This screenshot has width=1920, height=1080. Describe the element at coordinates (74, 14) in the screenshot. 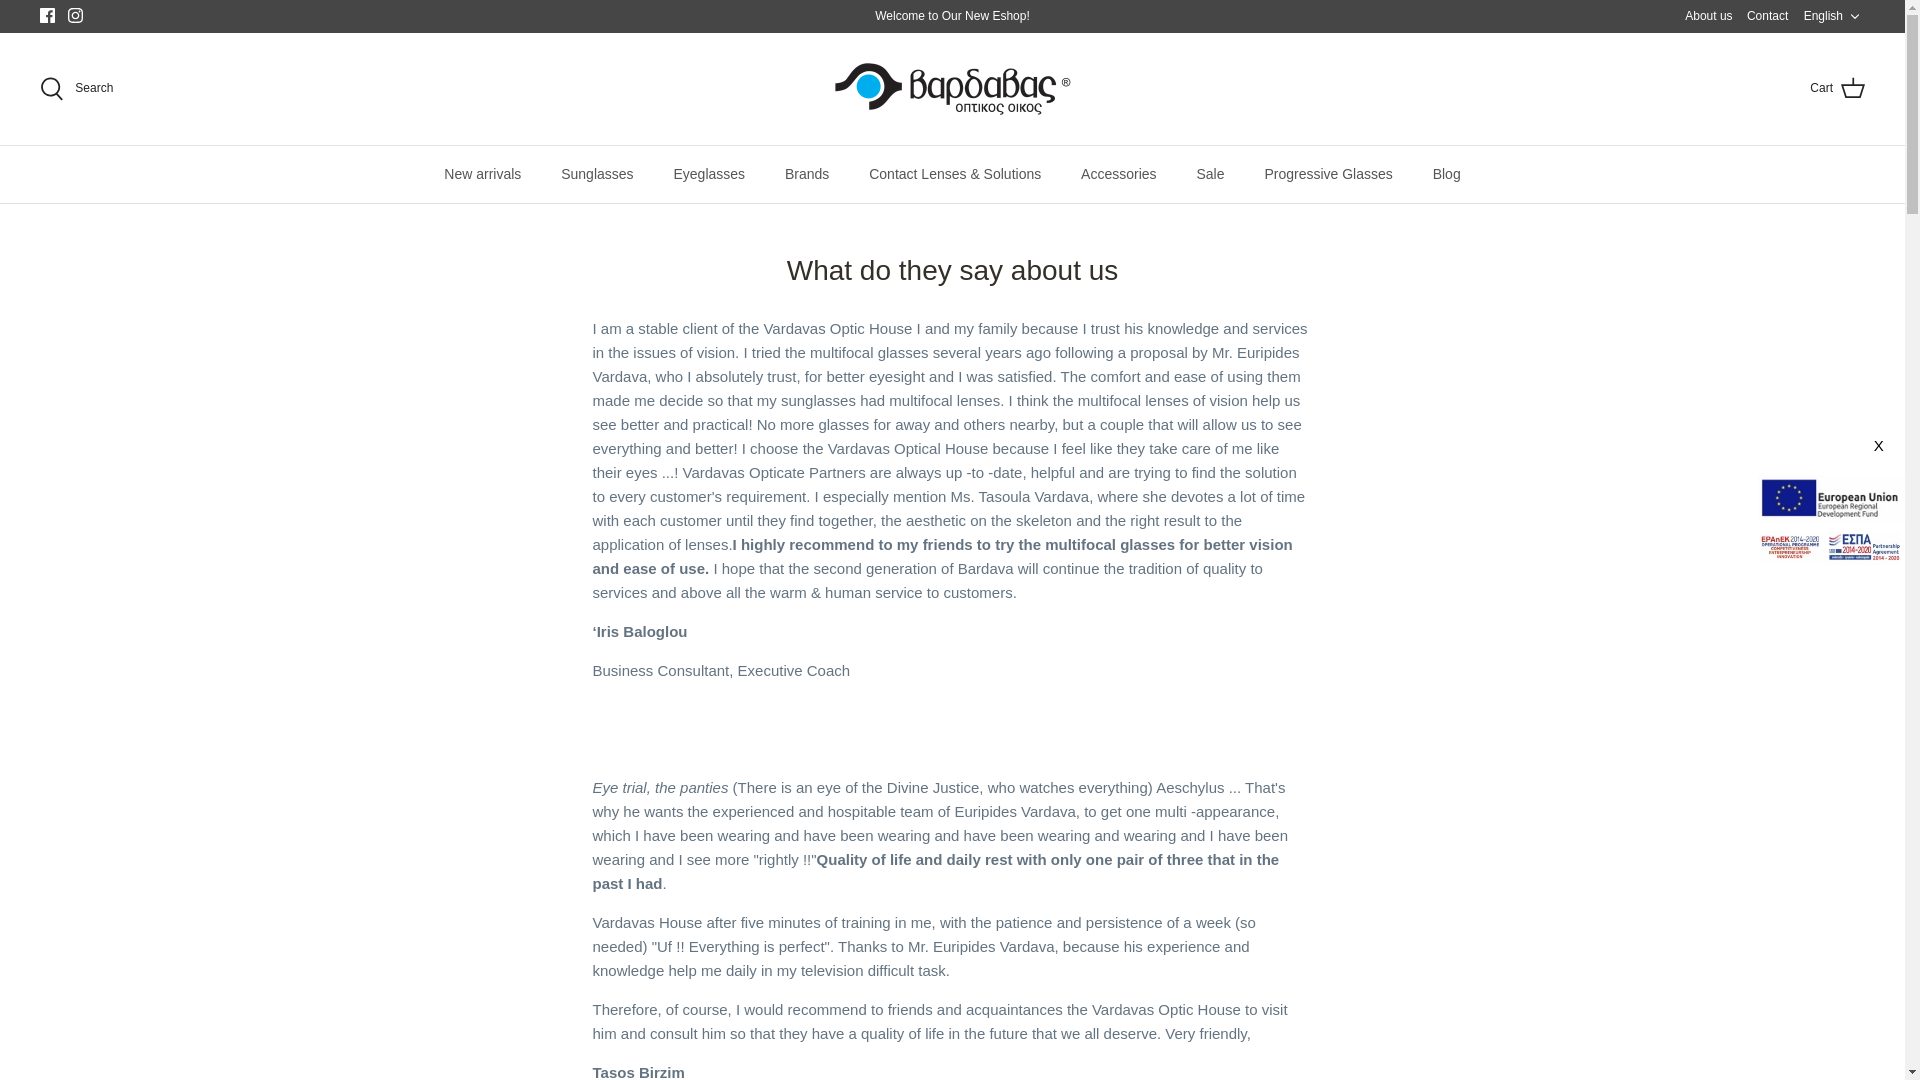

I see `Vardavas Optics` at that location.